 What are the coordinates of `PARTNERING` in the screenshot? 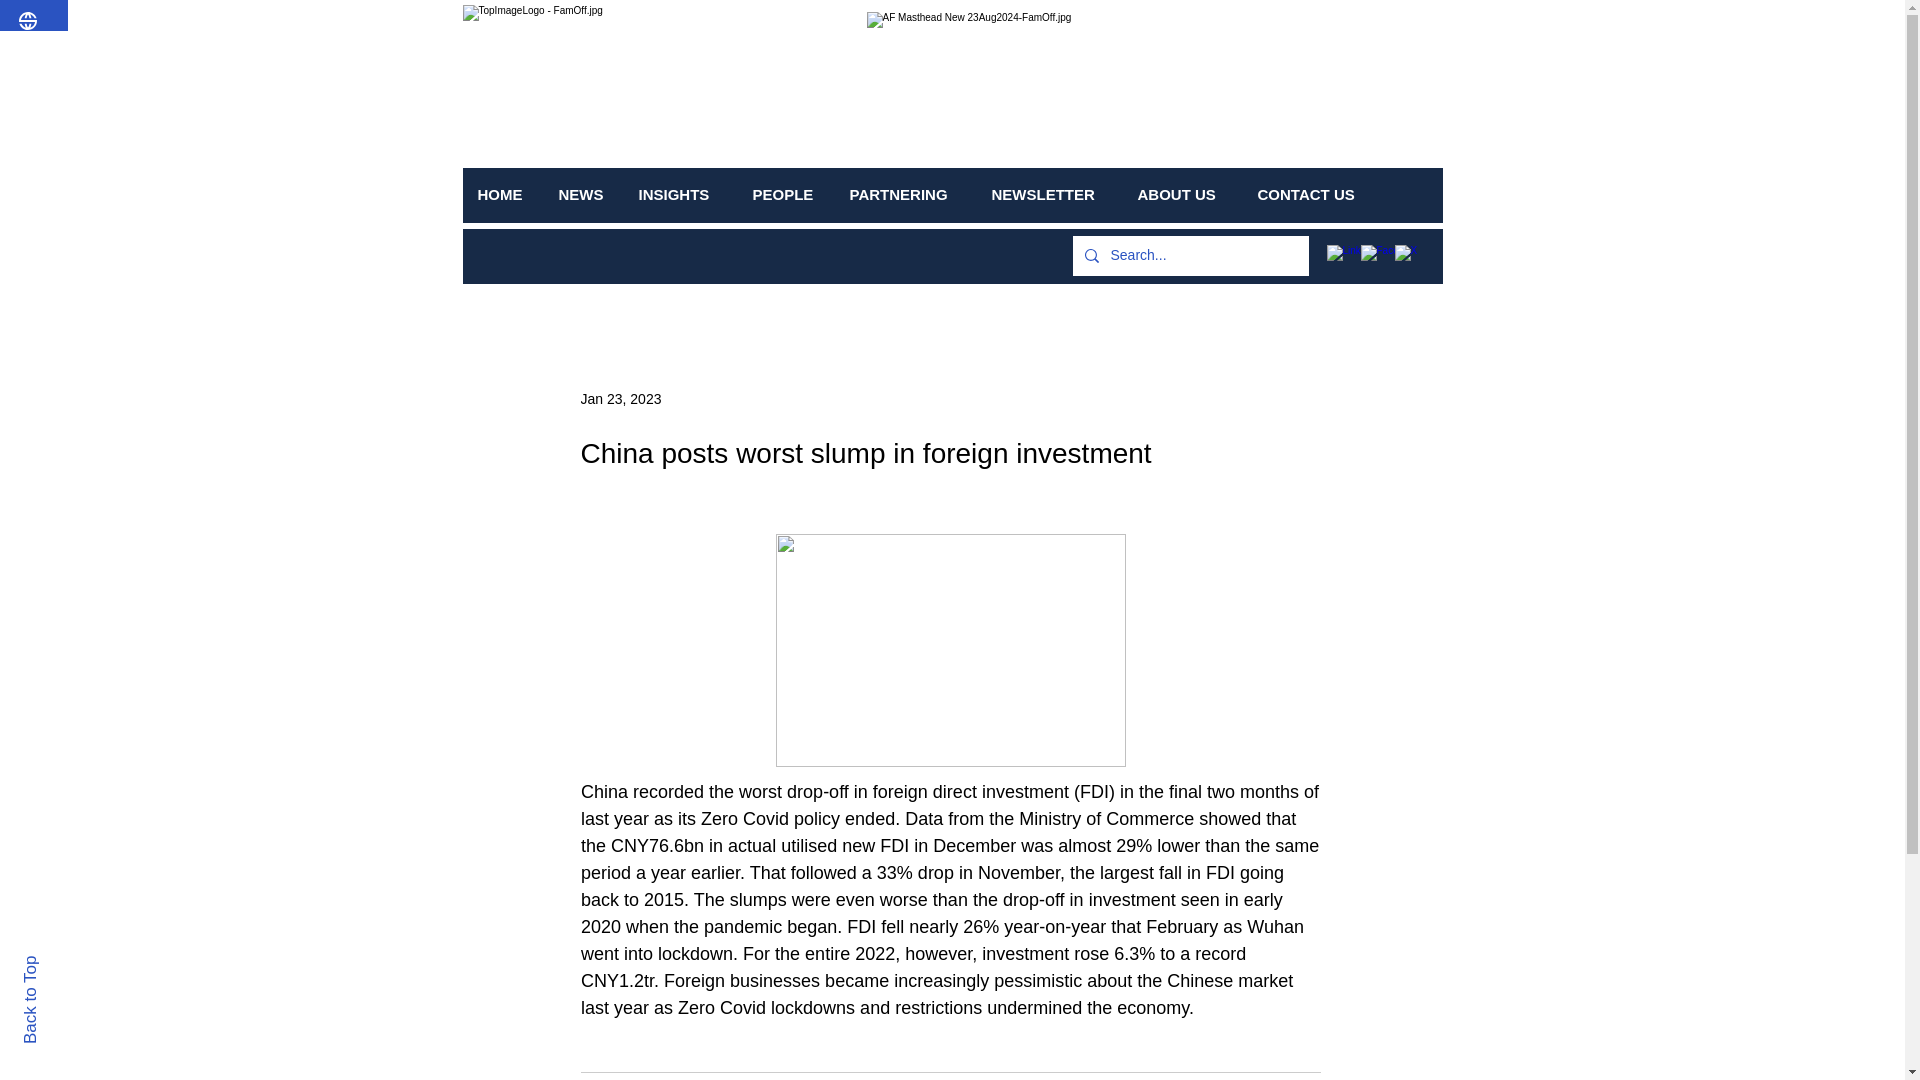 It's located at (904, 194).